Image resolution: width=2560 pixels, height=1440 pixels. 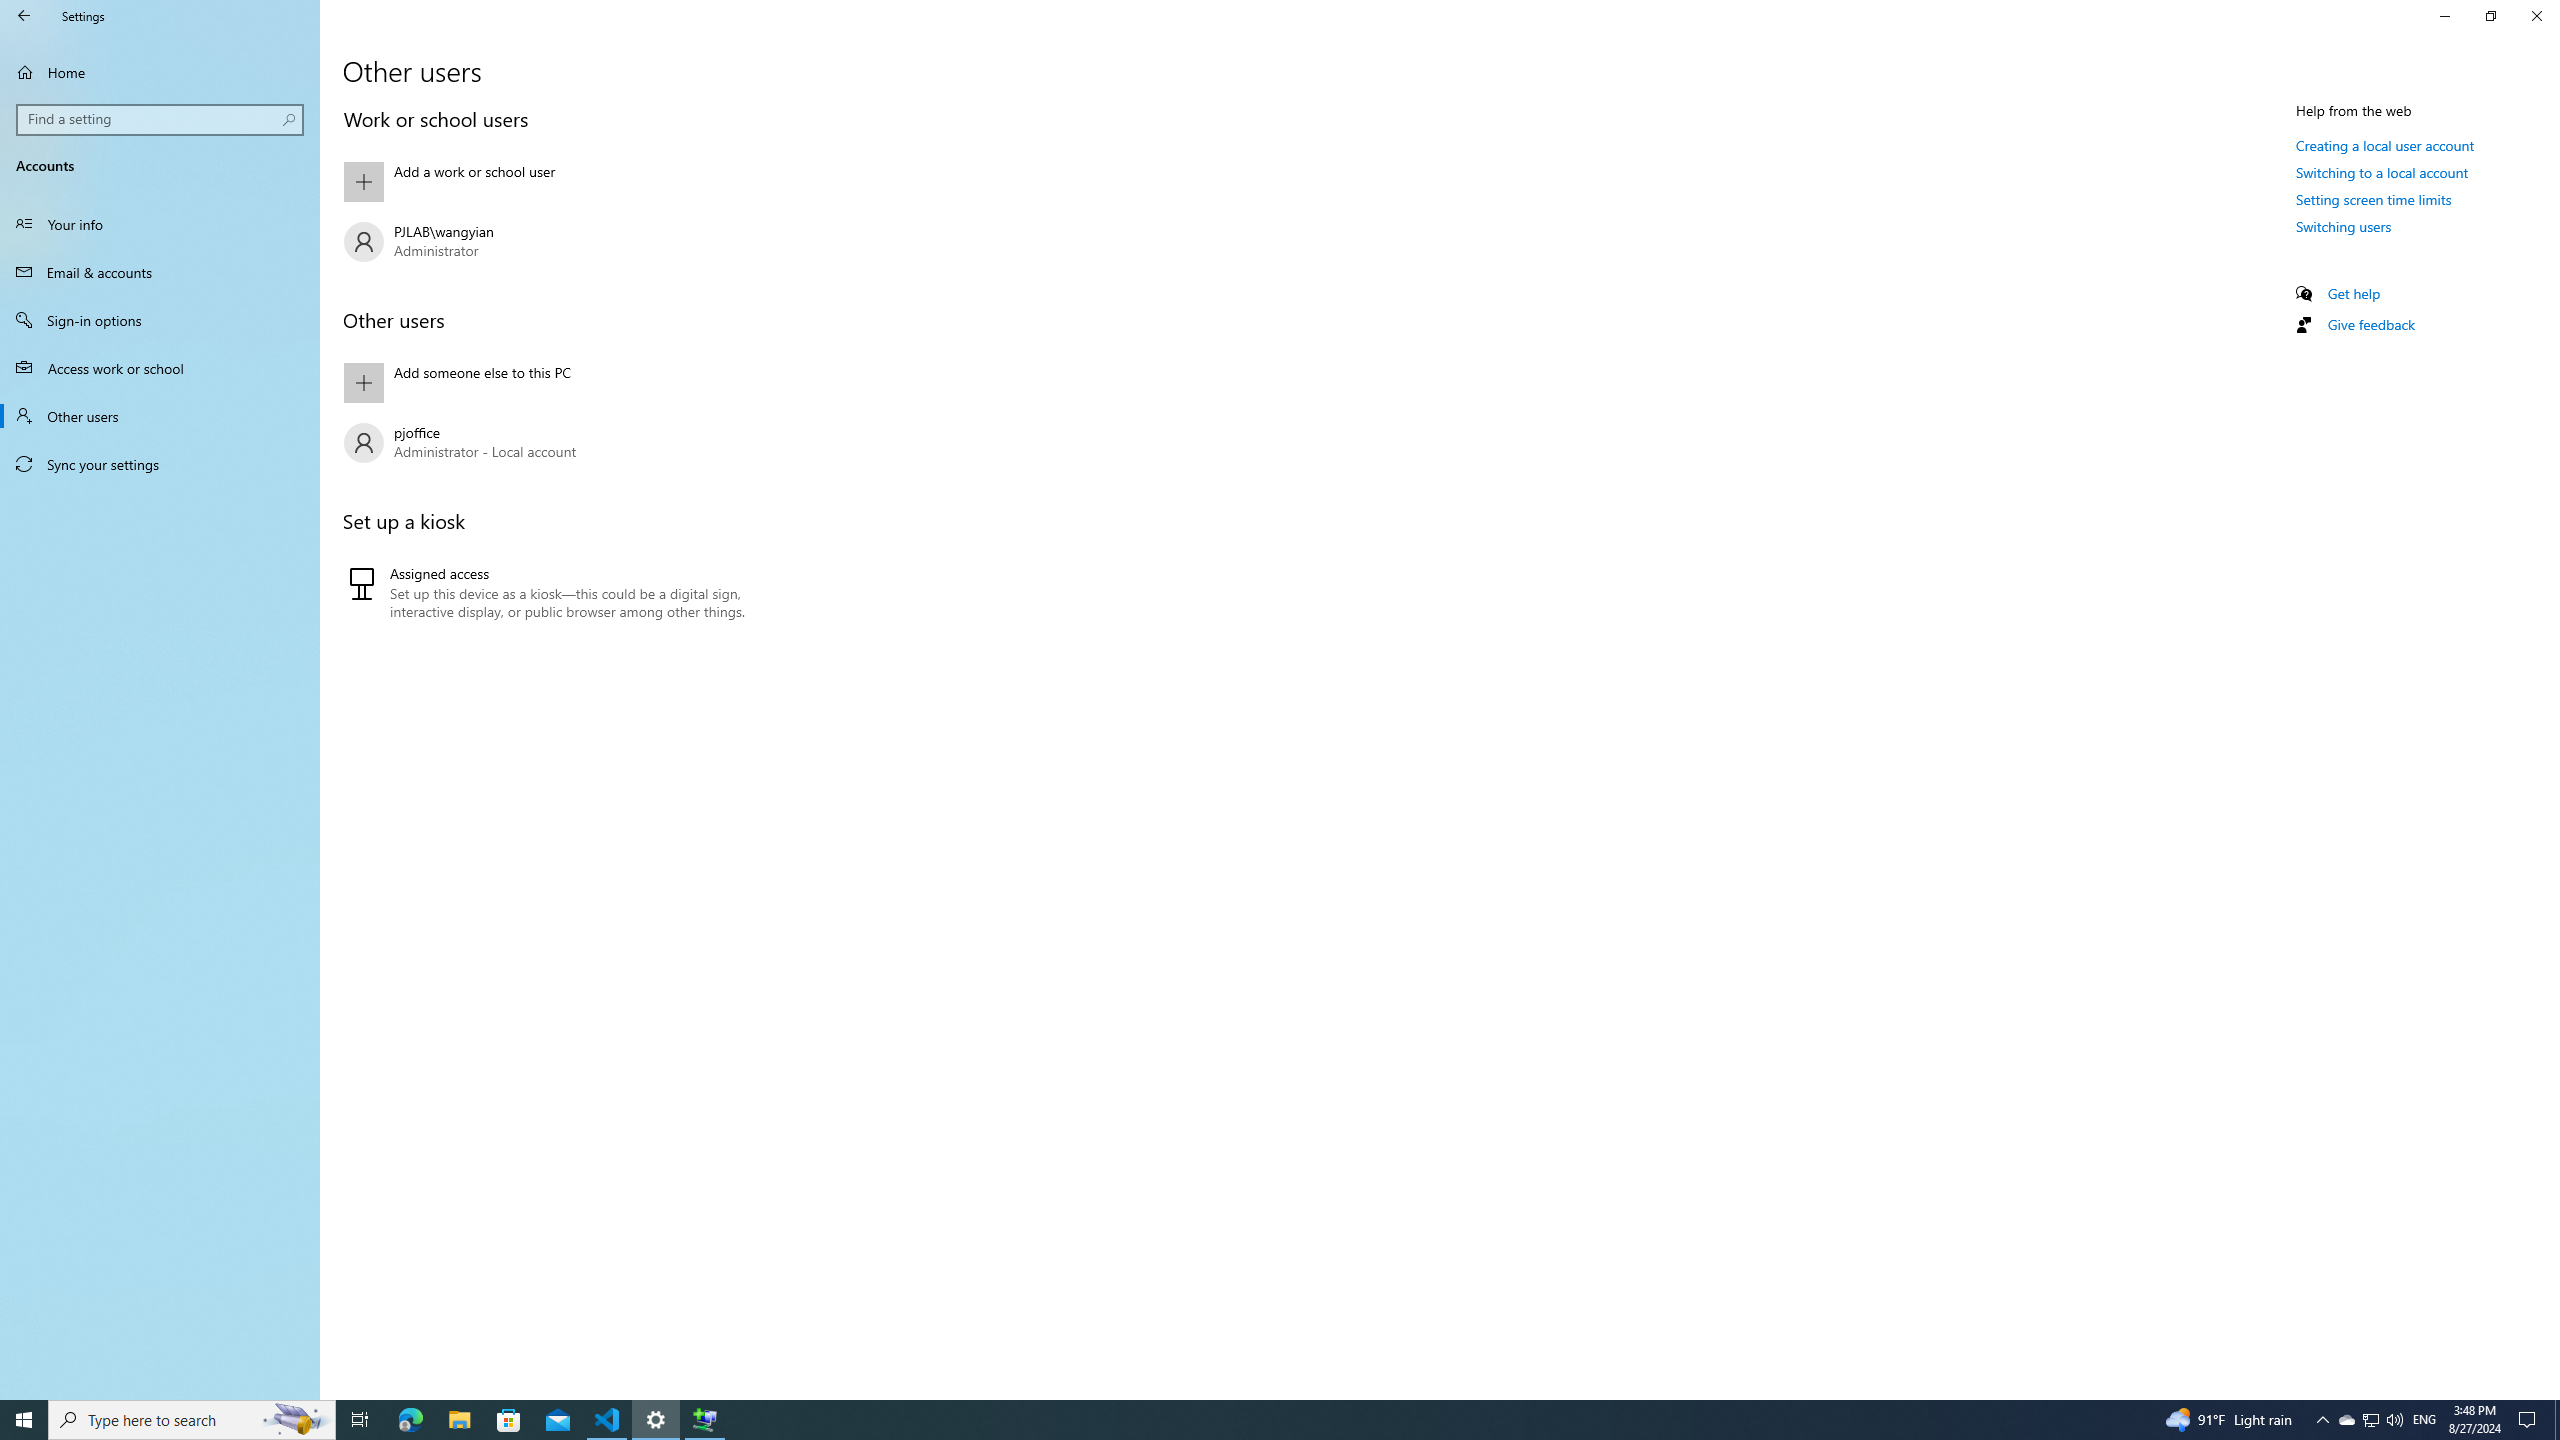 What do you see at coordinates (562, 242) in the screenshot?
I see `PJLAB\wangyian Administrator` at bounding box center [562, 242].